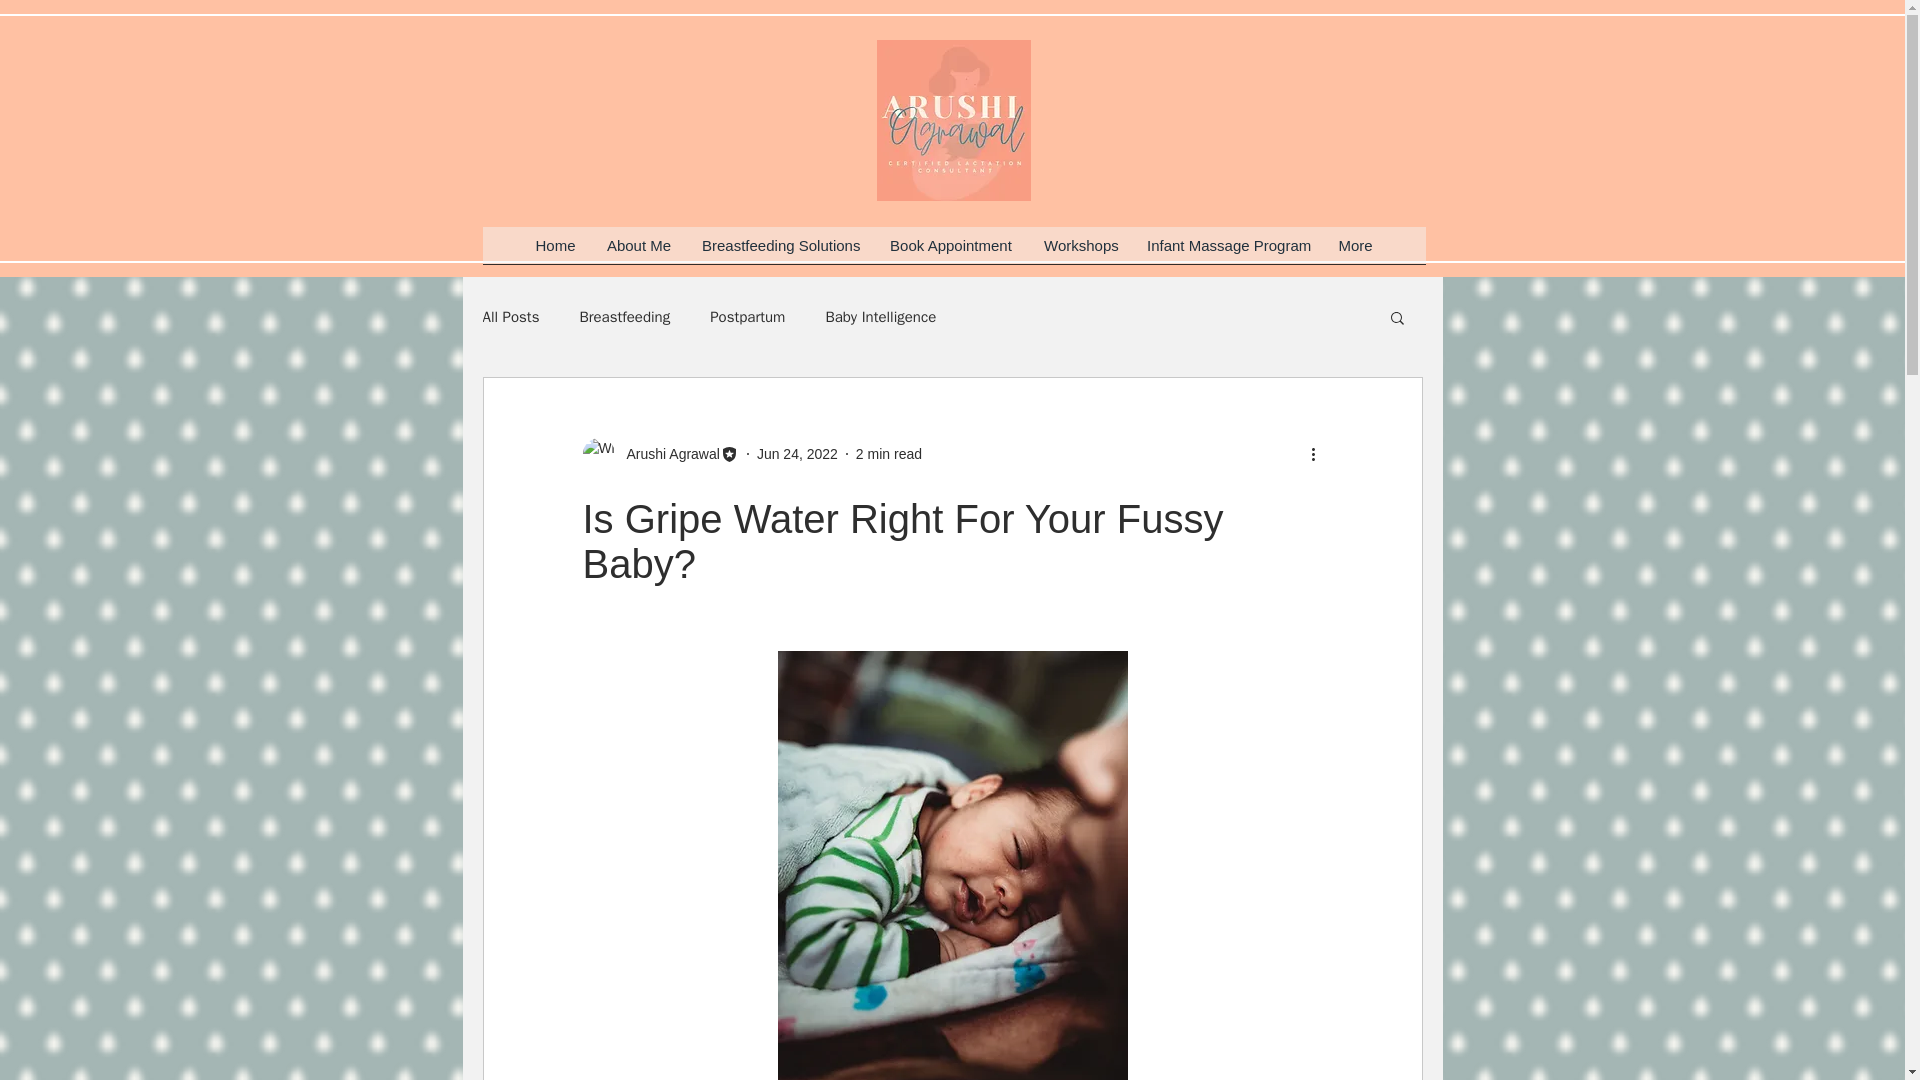  I want to click on Postpartum, so click(748, 317).